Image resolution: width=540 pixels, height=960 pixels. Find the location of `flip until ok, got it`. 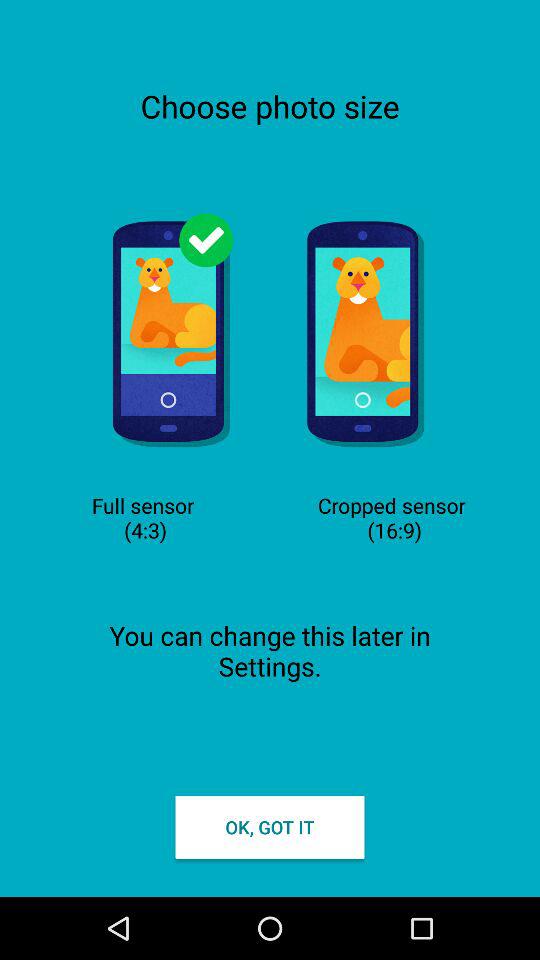

flip until ok, got it is located at coordinates (270, 826).